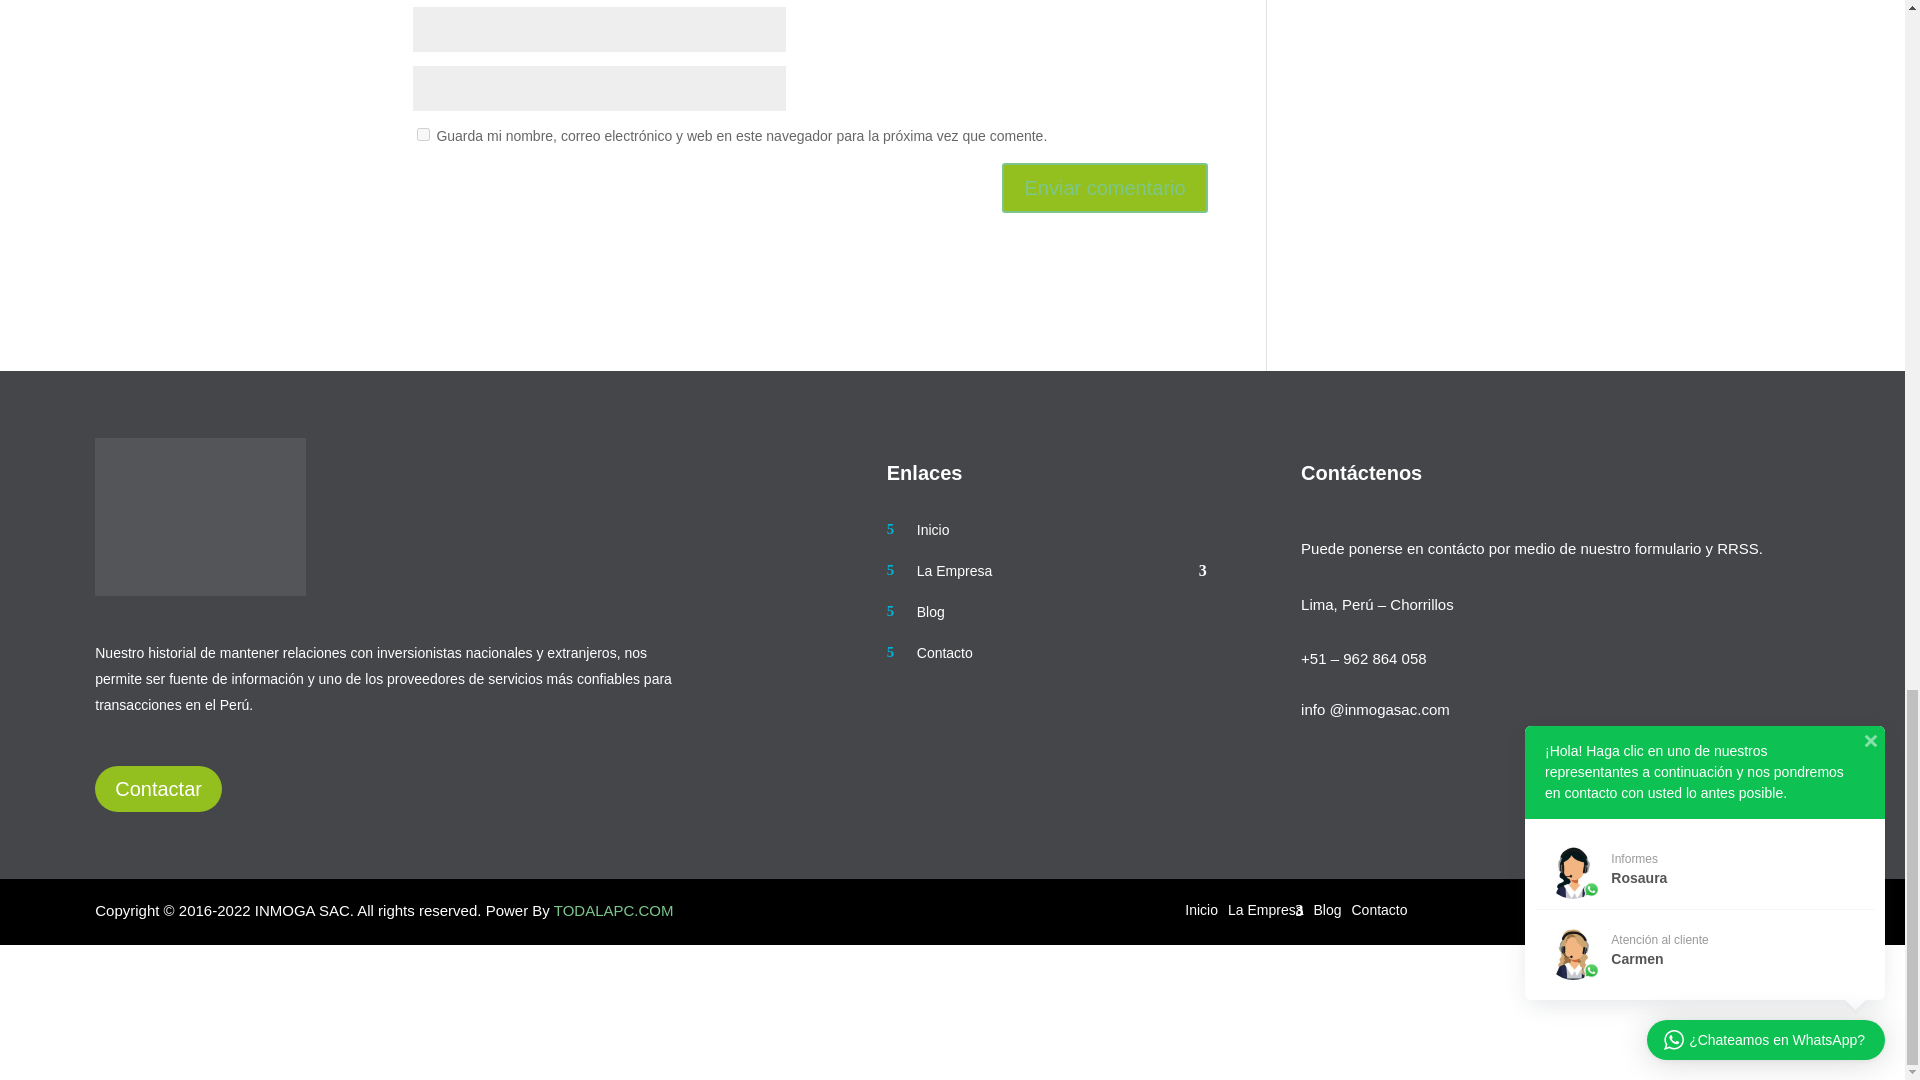  Describe the element at coordinates (1047, 662) in the screenshot. I see `Contacto` at that location.